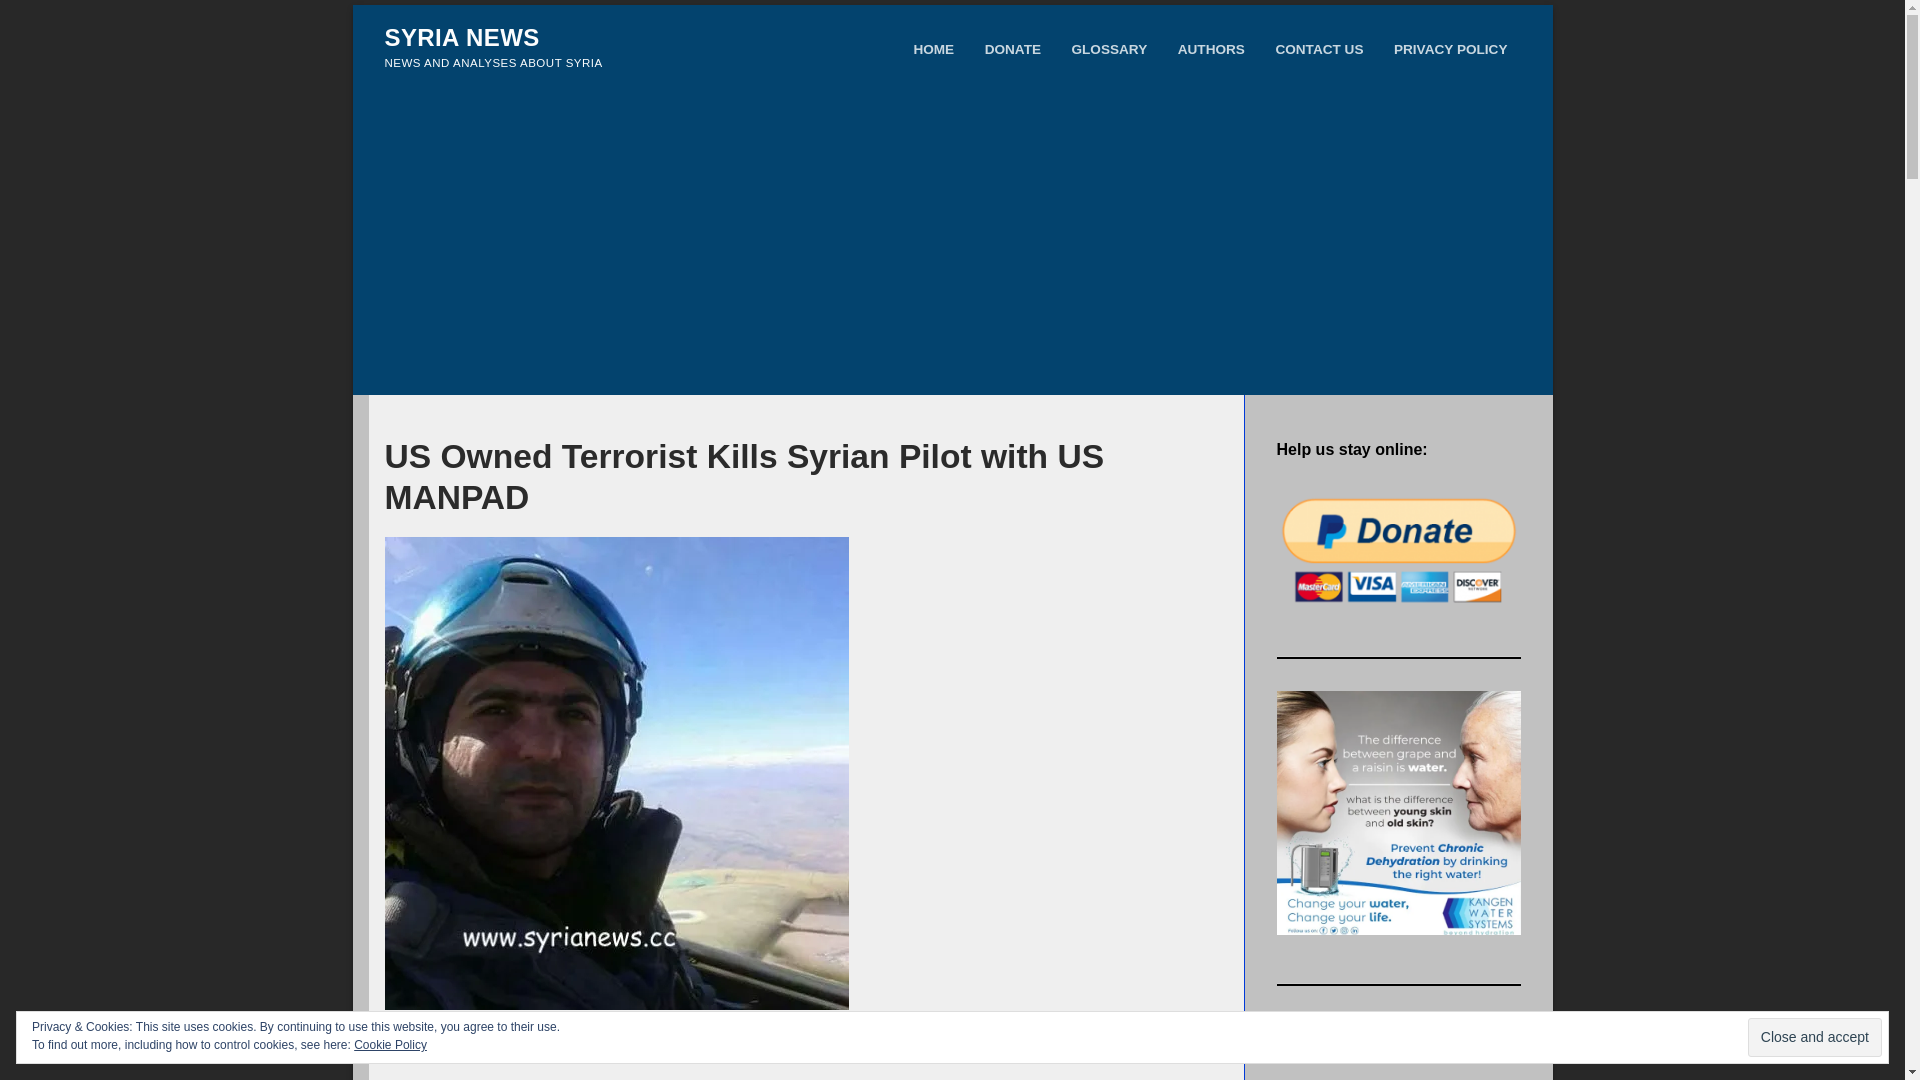 This screenshot has height=1080, width=1920. I want to click on Close and accept, so click(1815, 1037).